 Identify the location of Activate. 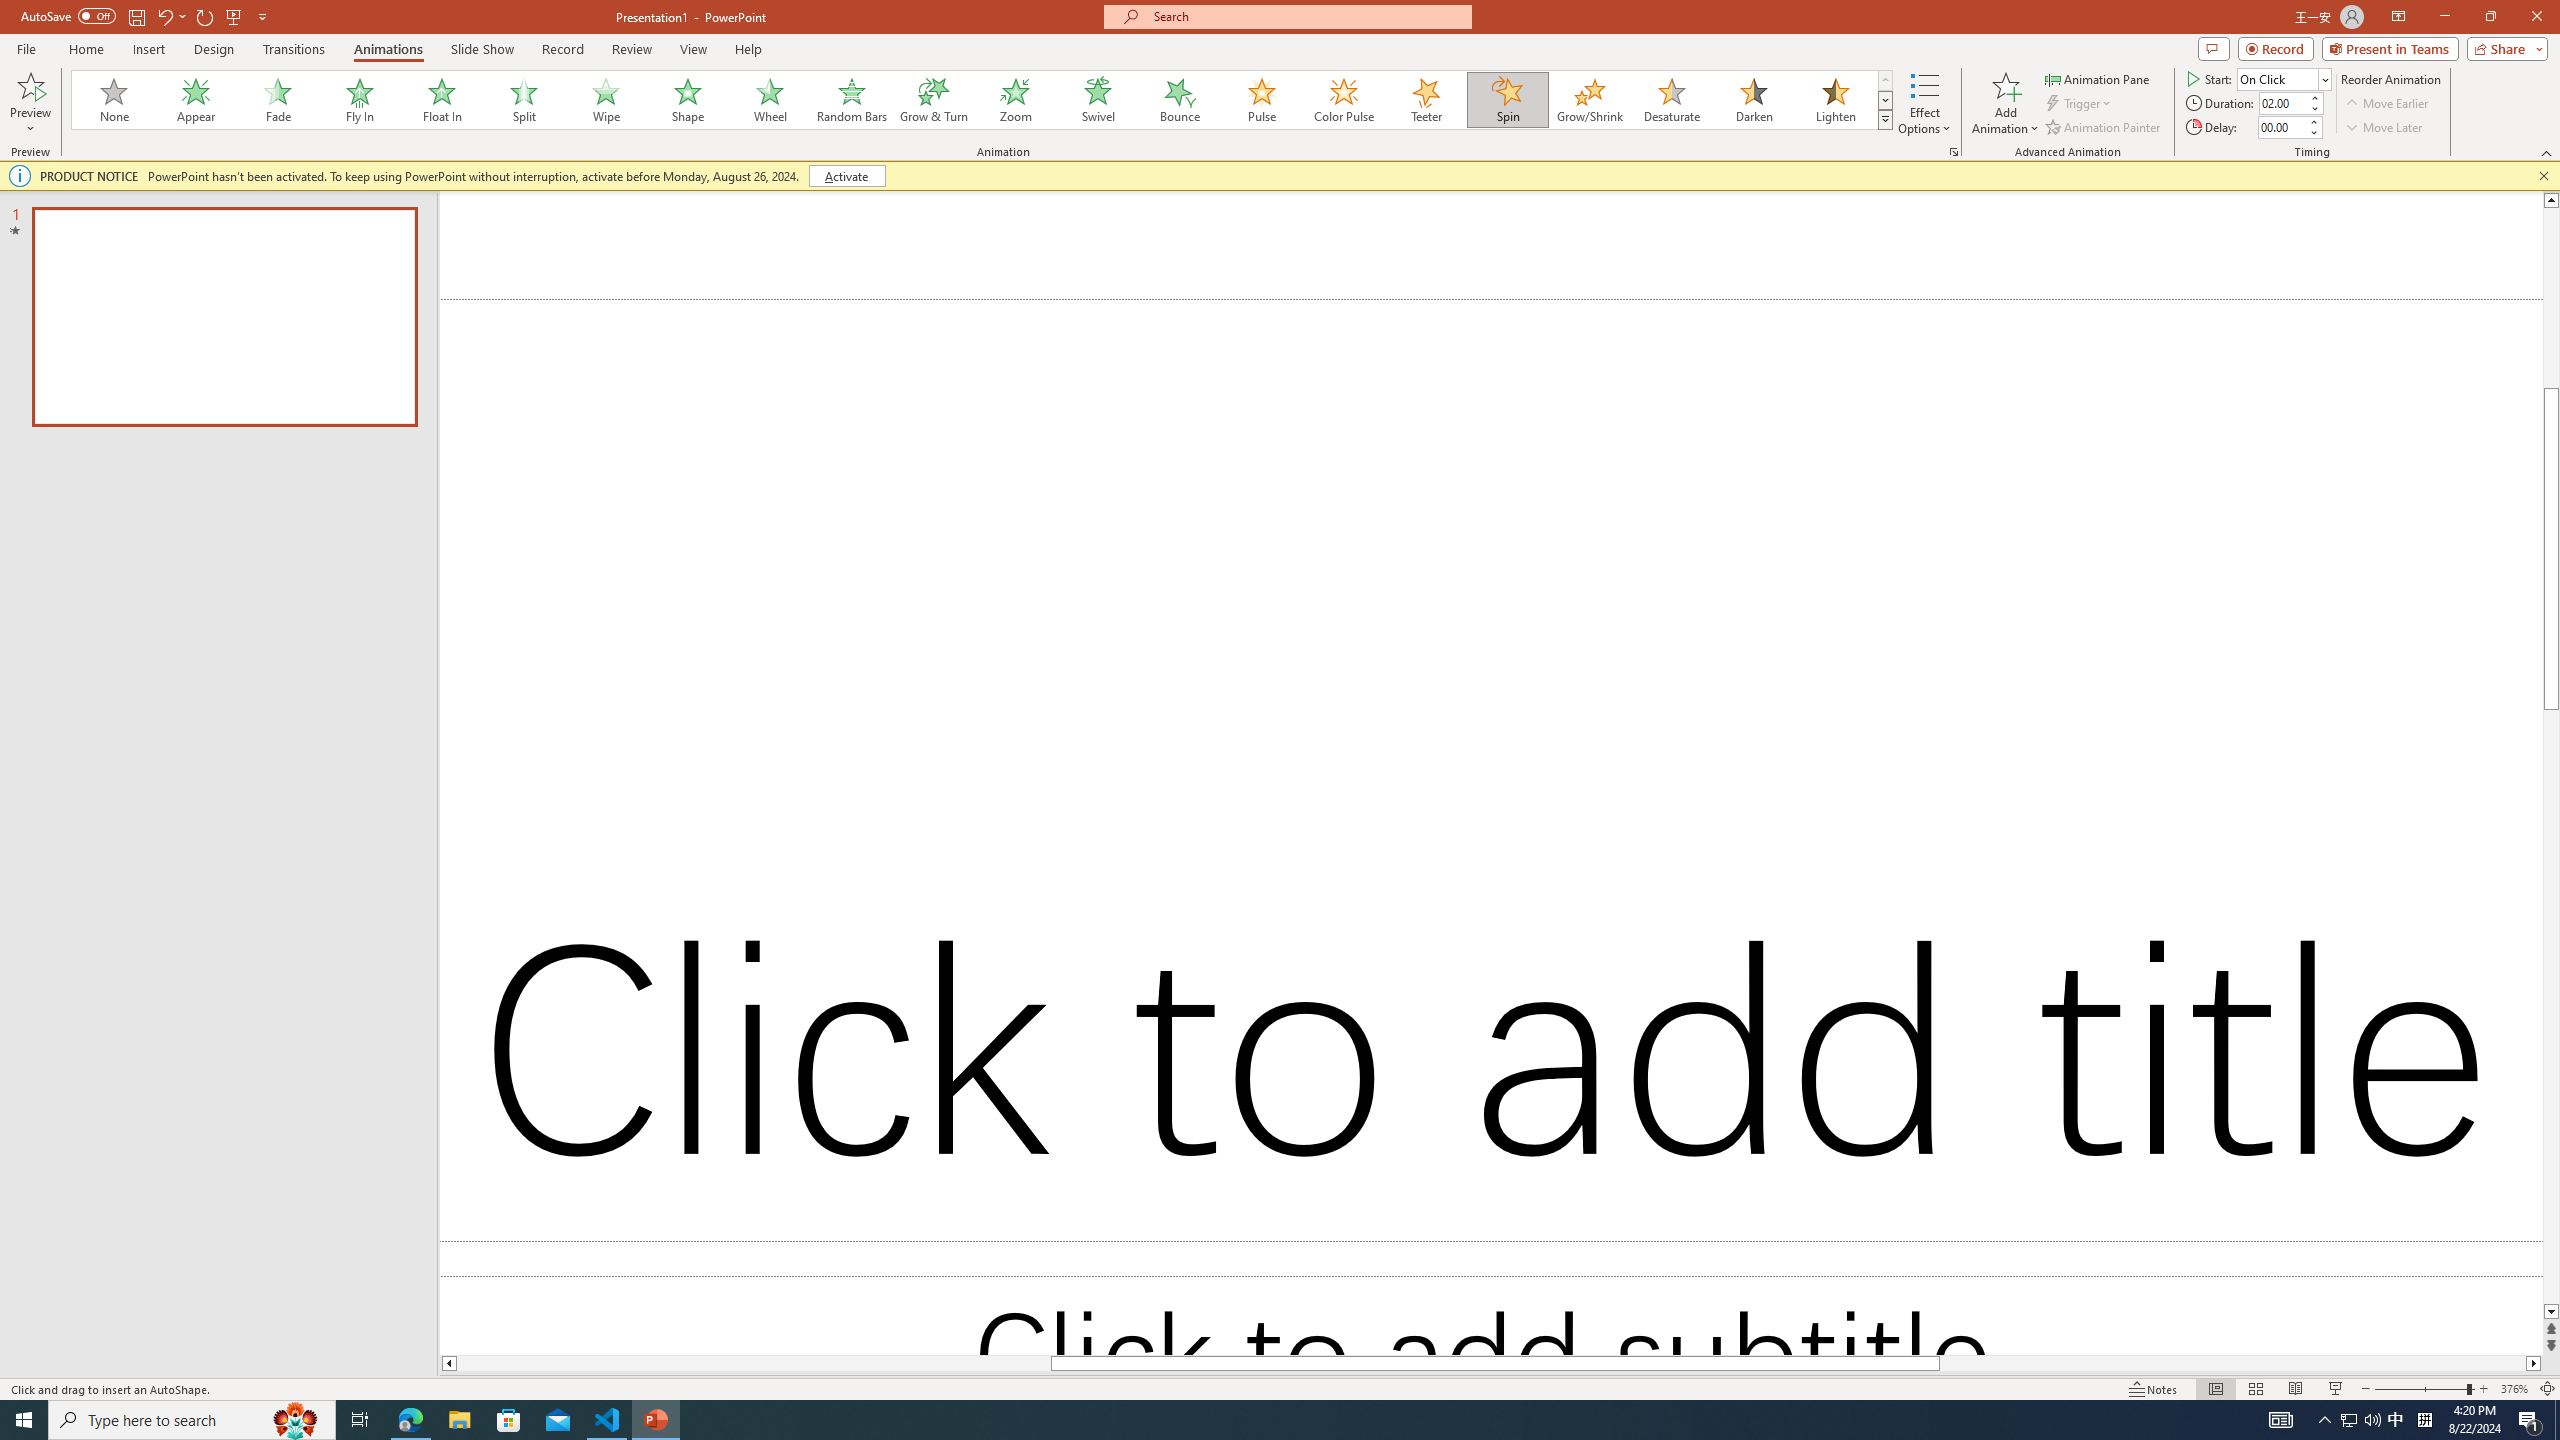
(846, 176).